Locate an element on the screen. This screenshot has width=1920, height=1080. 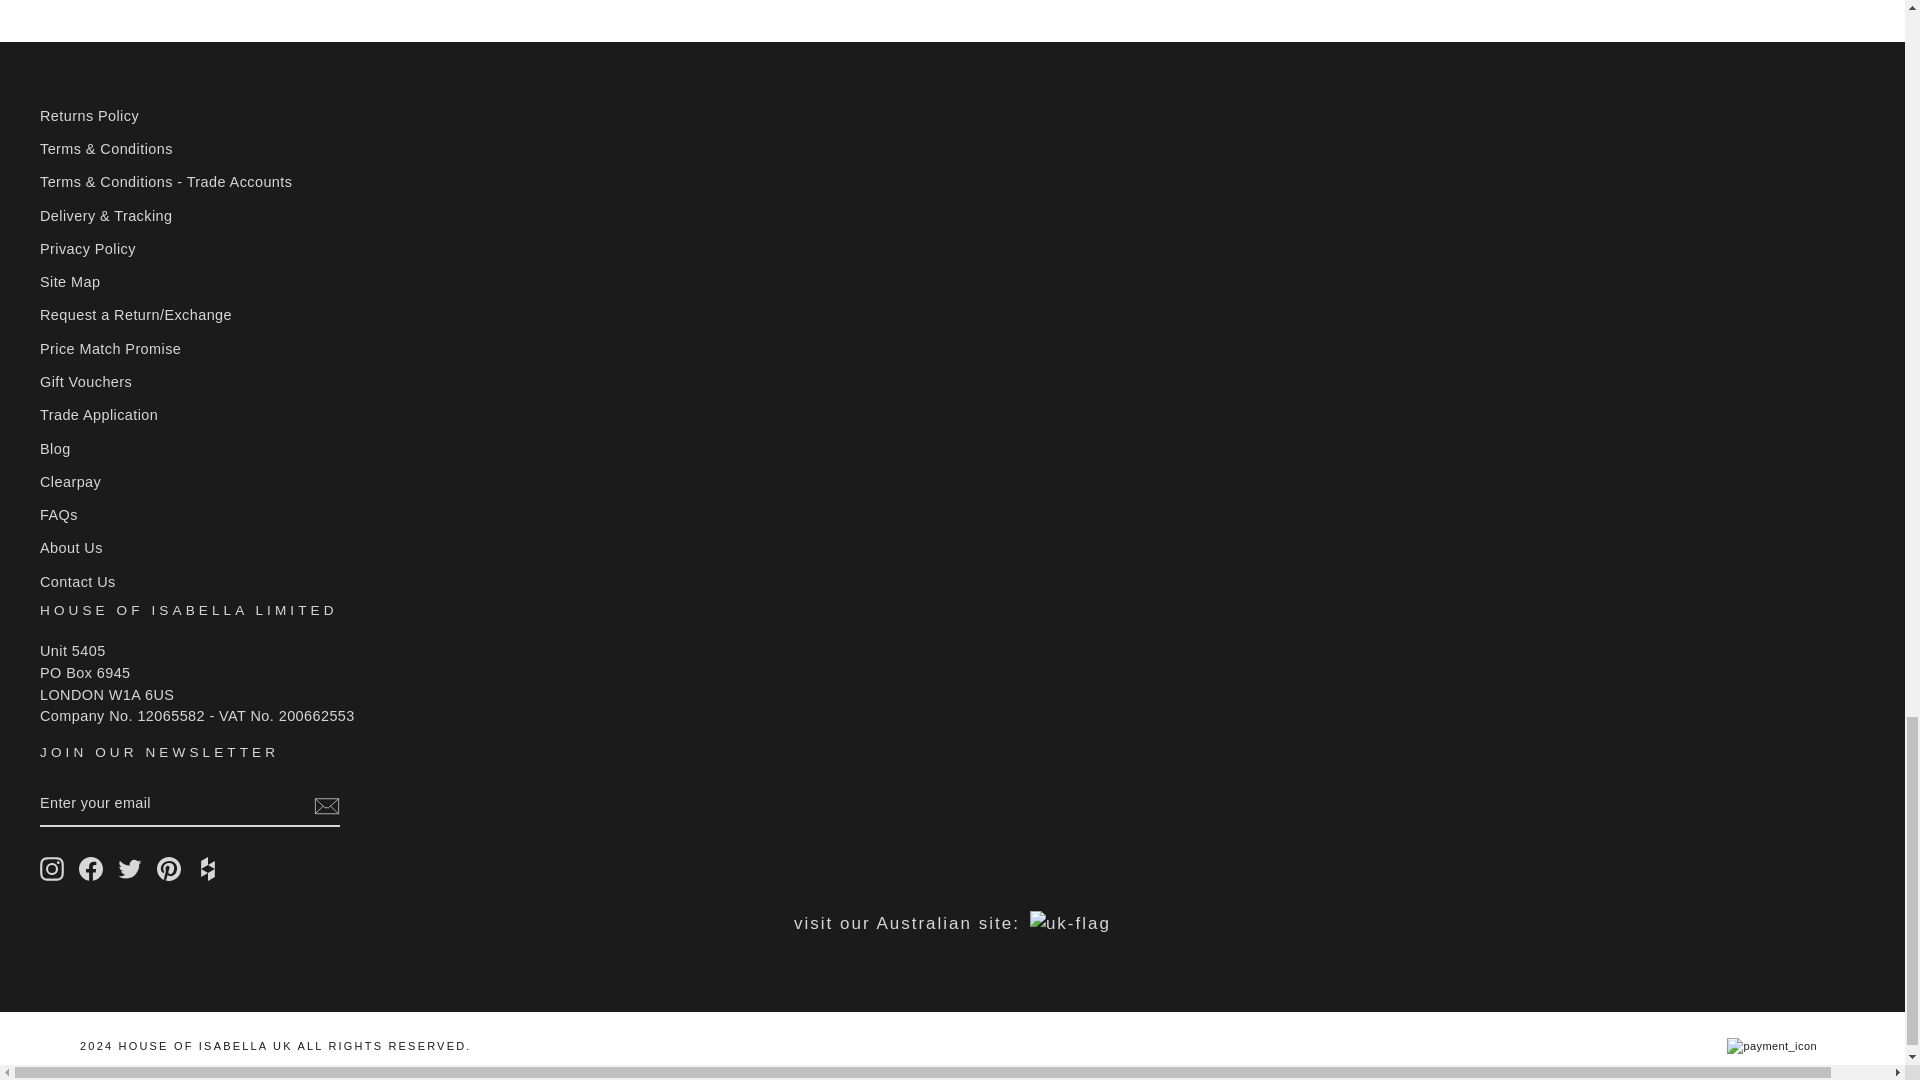
House of Isabella UK on Facebook is located at coordinates (90, 869).